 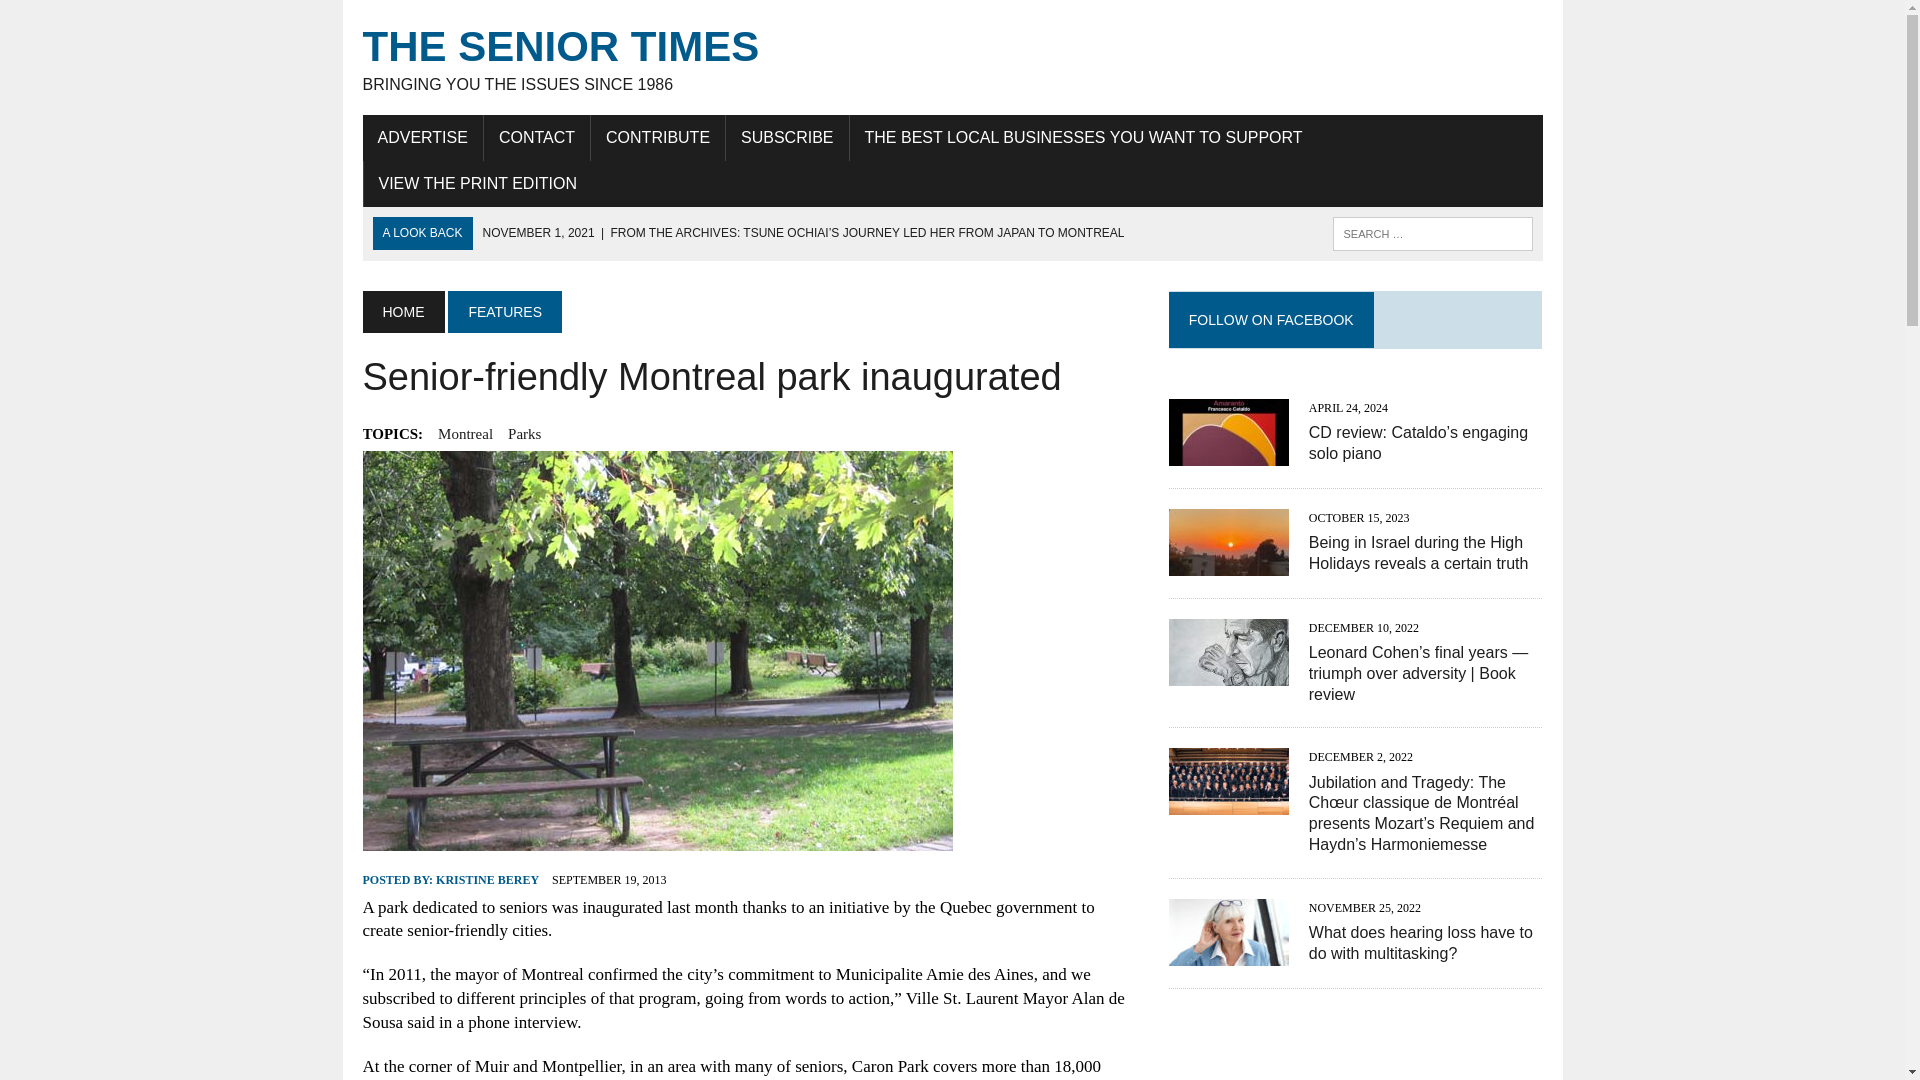 I want to click on The Senior Times, so click(x=952, y=58).